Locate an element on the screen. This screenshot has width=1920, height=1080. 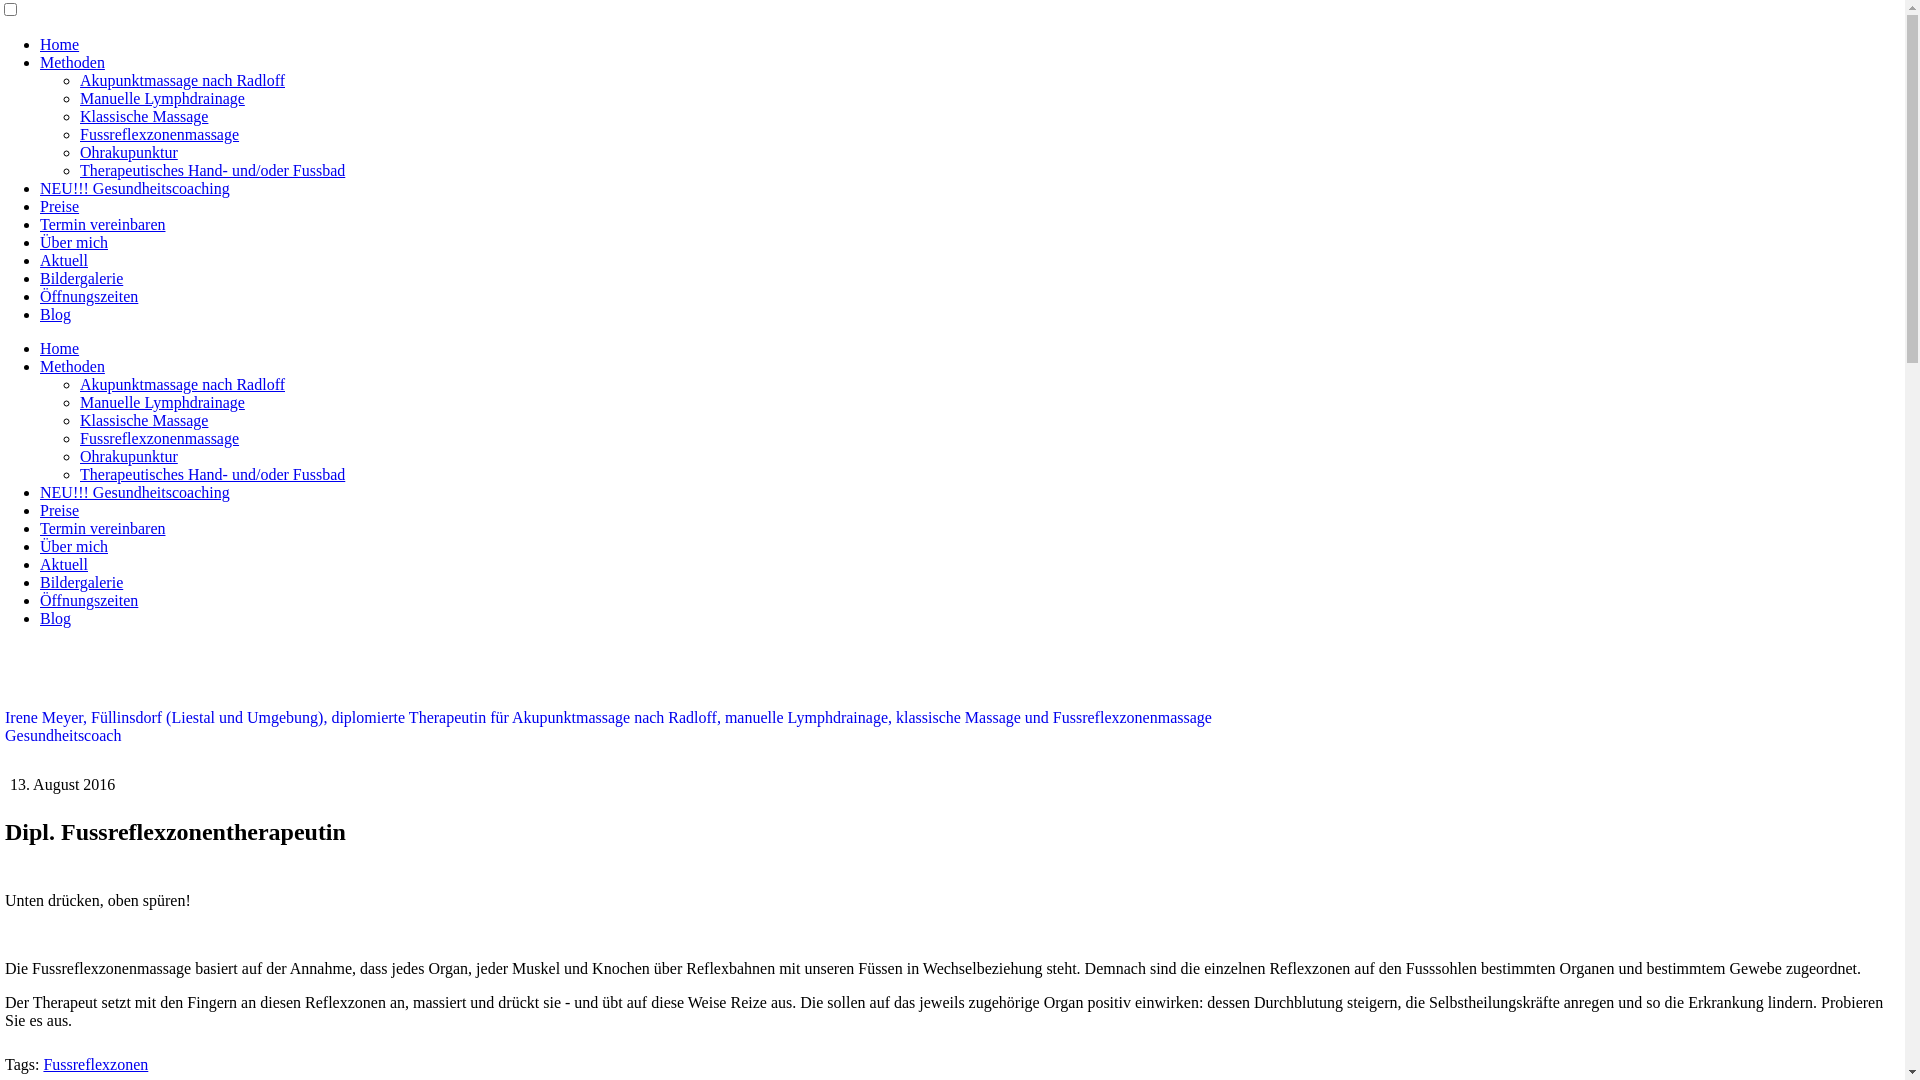
Akupunktmassage nach Radloff is located at coordinates (182, 384).